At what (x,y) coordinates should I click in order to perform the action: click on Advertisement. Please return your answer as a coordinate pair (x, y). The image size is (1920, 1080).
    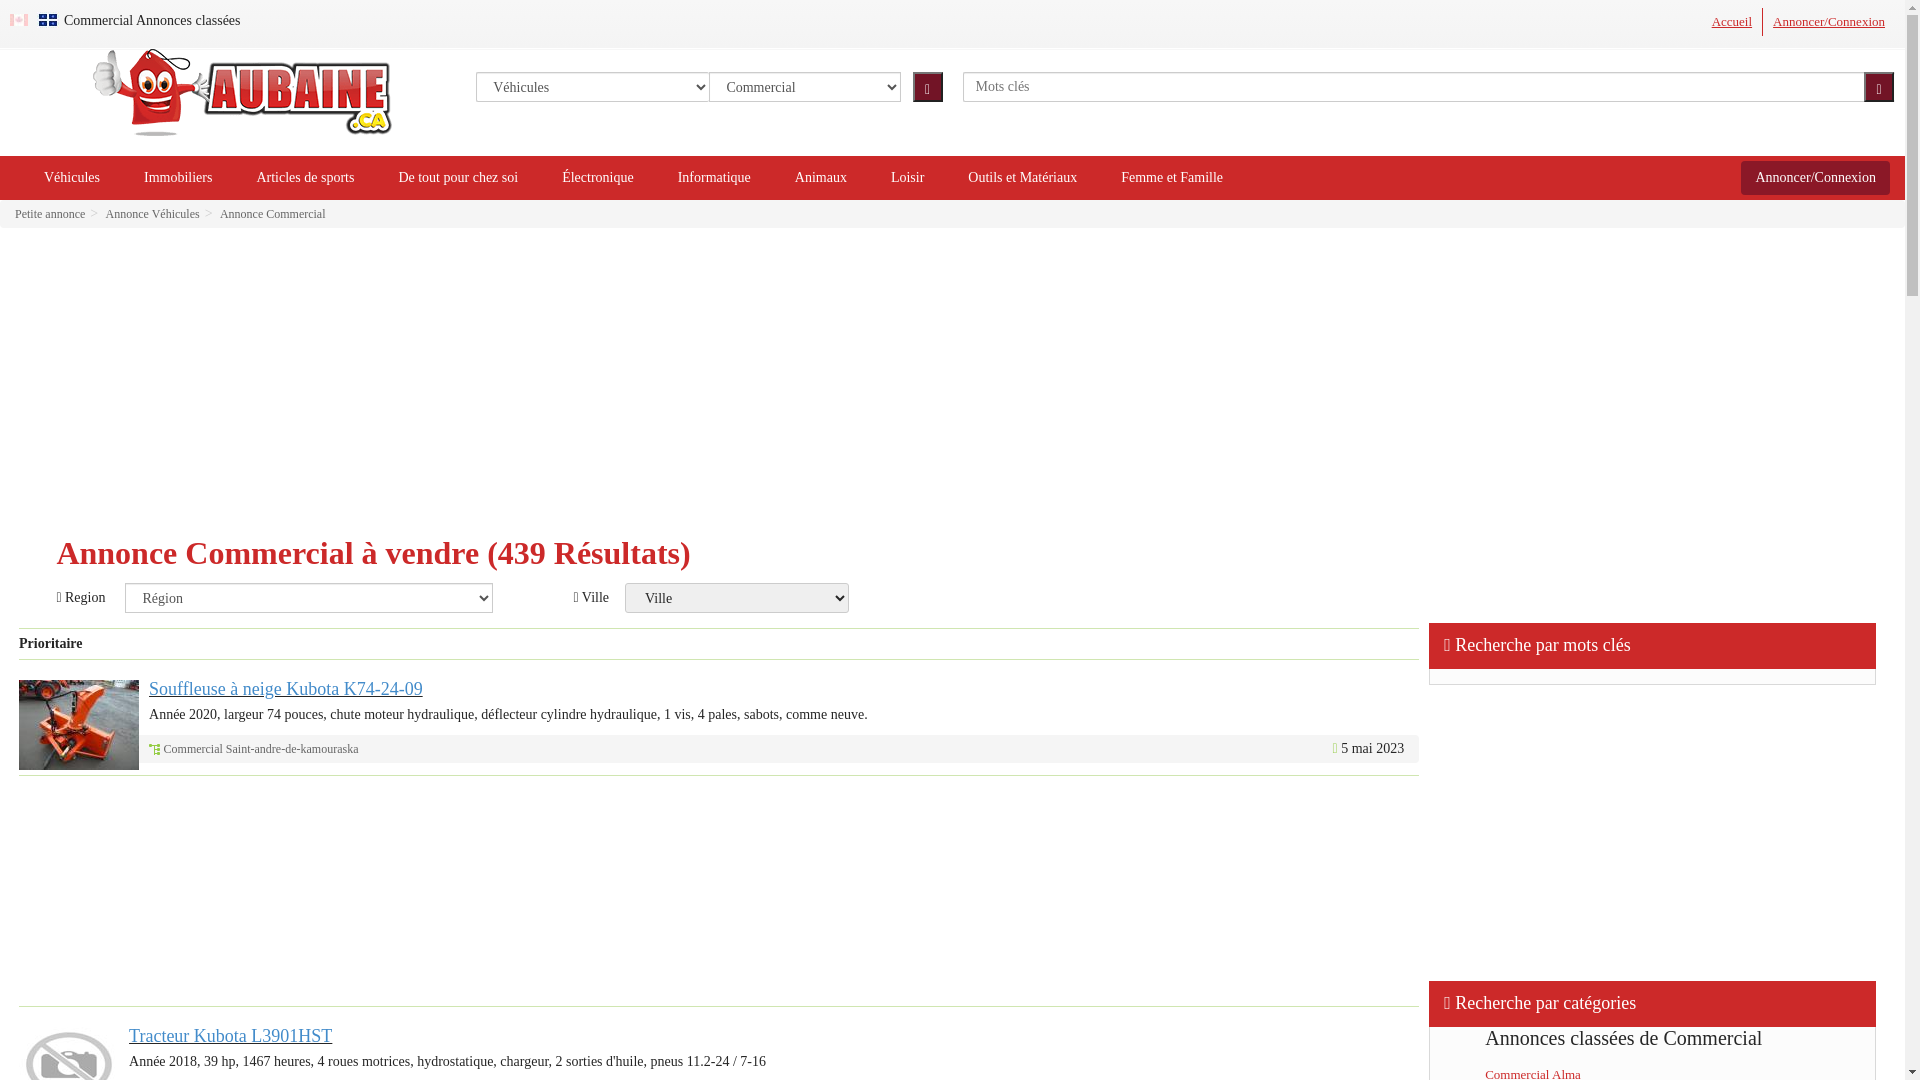
    Looking at the image, I should click on (1653, 830).